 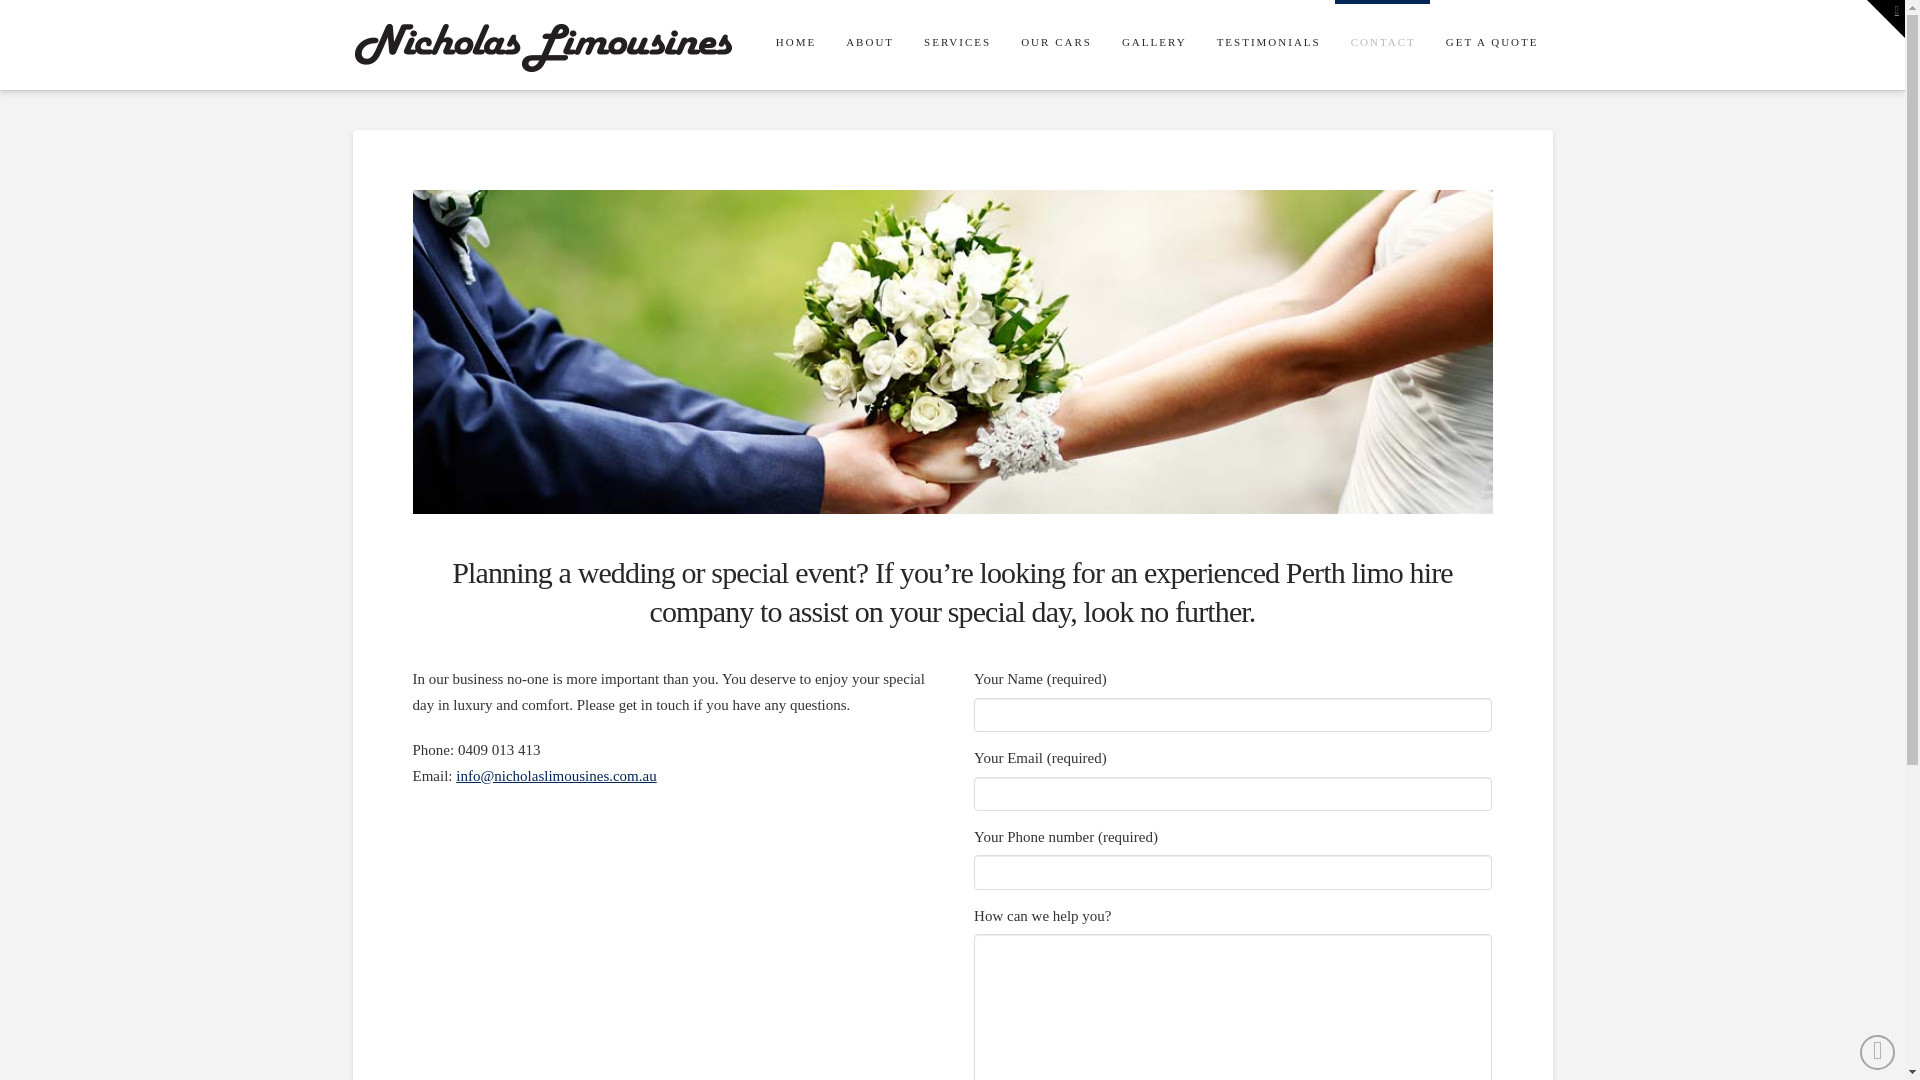 What do you see at coordinates (1886, 19) in the screenshot?
I see `Toggle the Widgetbar` at bounding box center [1886, 19].